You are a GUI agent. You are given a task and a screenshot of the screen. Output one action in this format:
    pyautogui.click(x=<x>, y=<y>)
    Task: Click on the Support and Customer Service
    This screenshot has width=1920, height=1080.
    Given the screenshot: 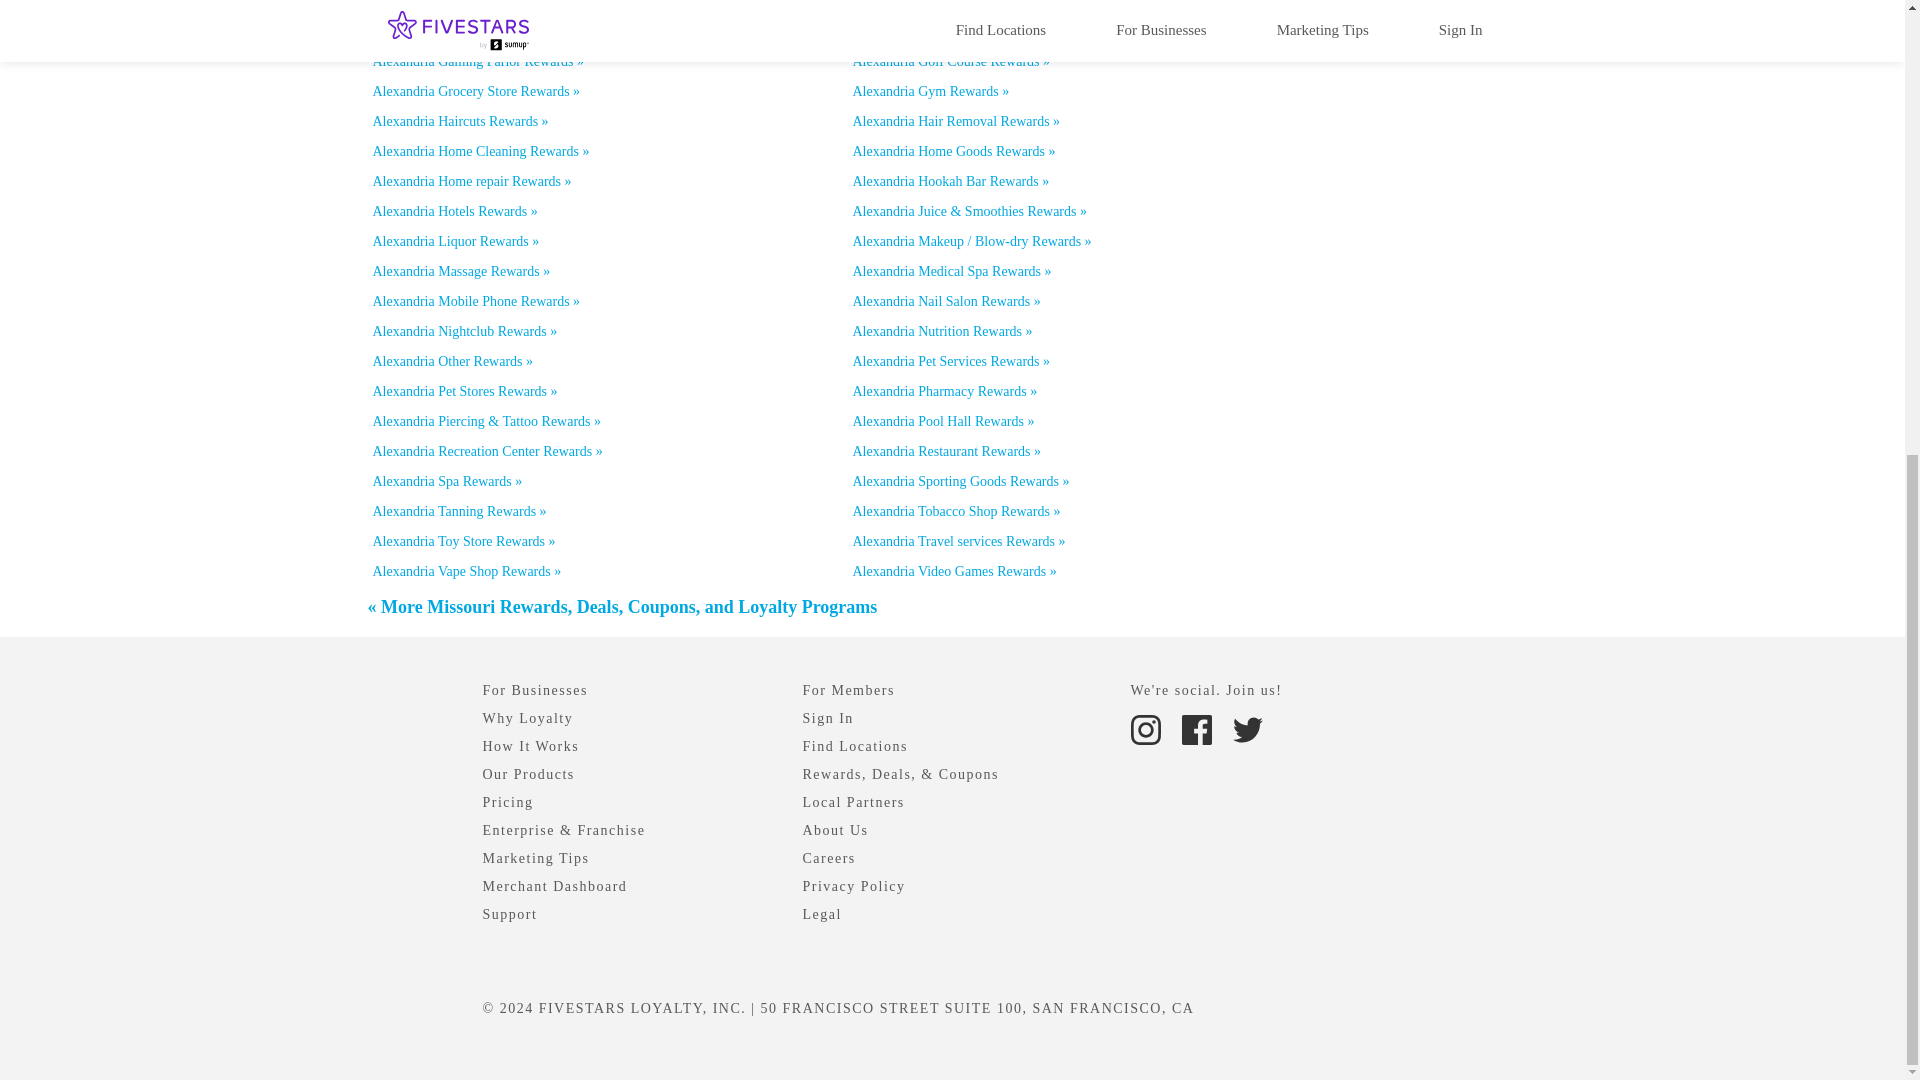 What is the action you would take?
    pyautogui.click(x=509, y=914)
    